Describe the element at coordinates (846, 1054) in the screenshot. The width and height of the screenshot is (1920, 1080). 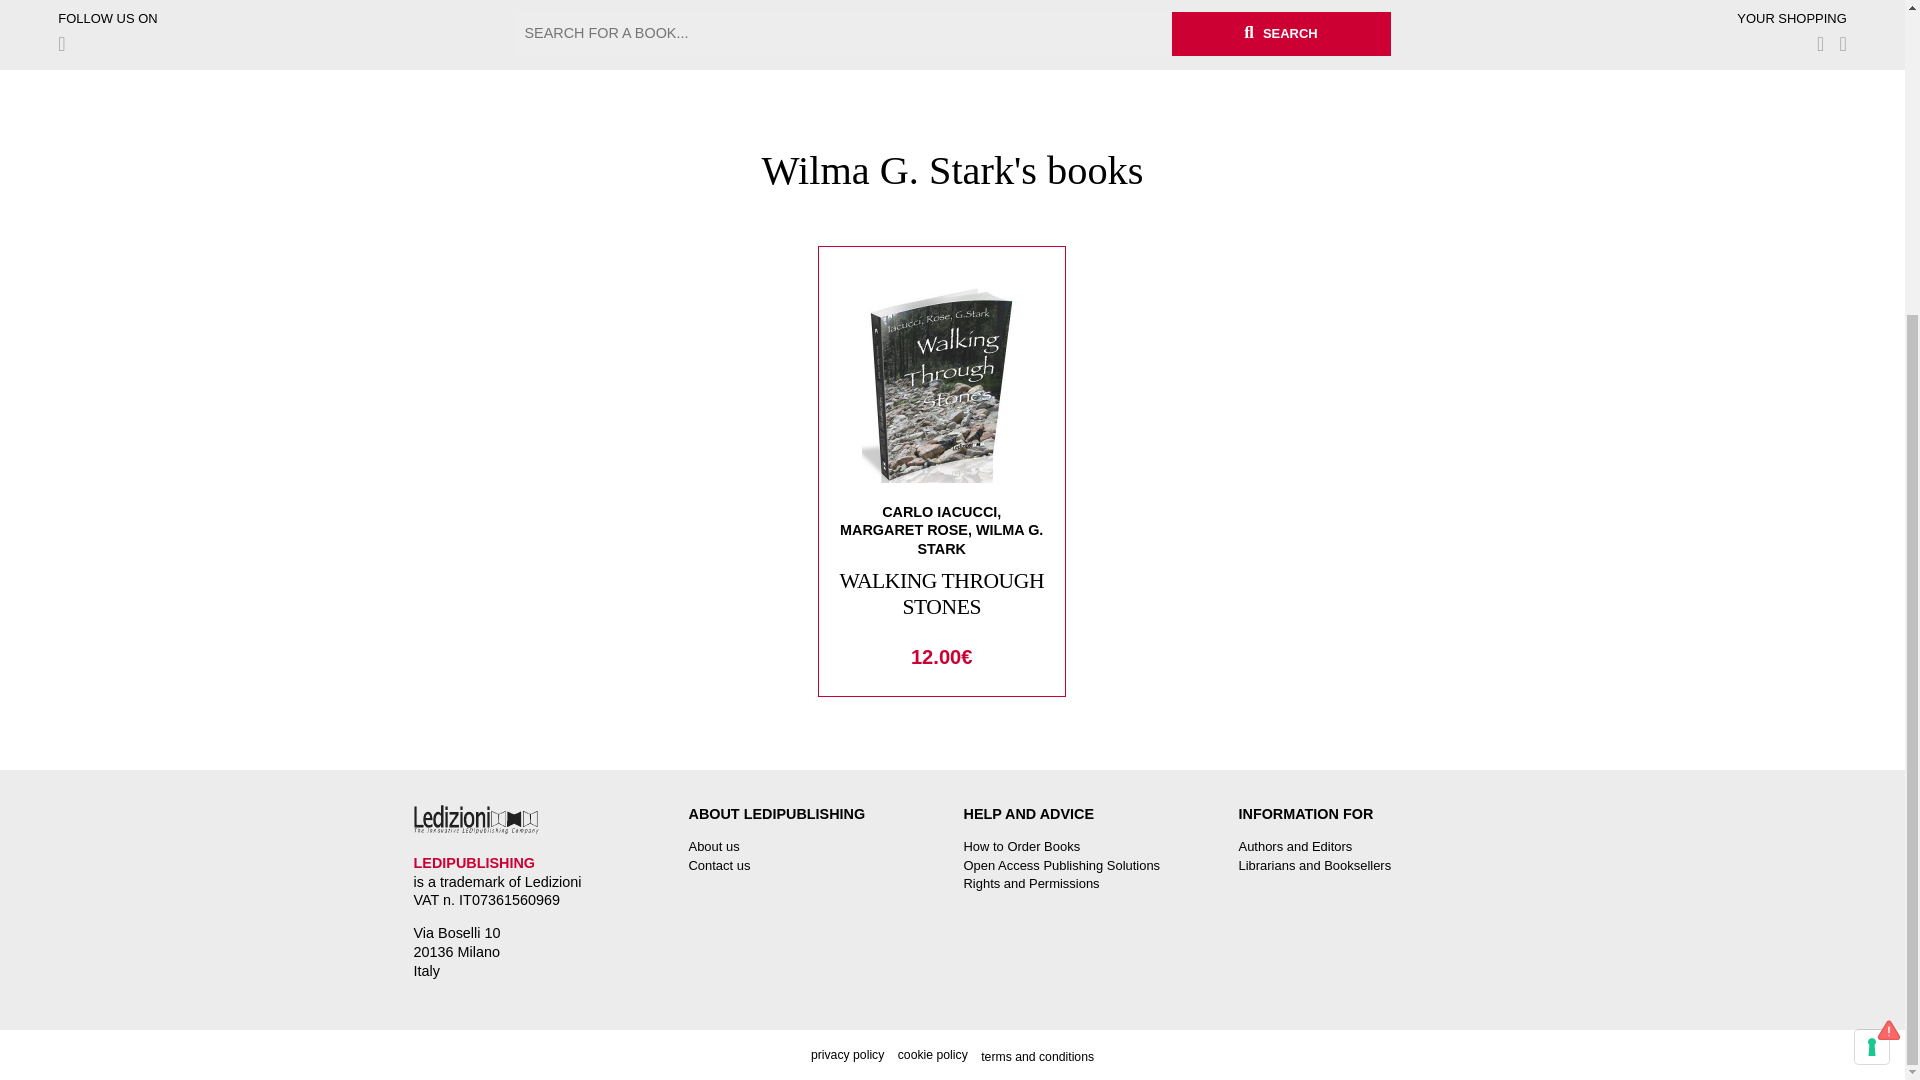
I see `privacy policy` at that location.